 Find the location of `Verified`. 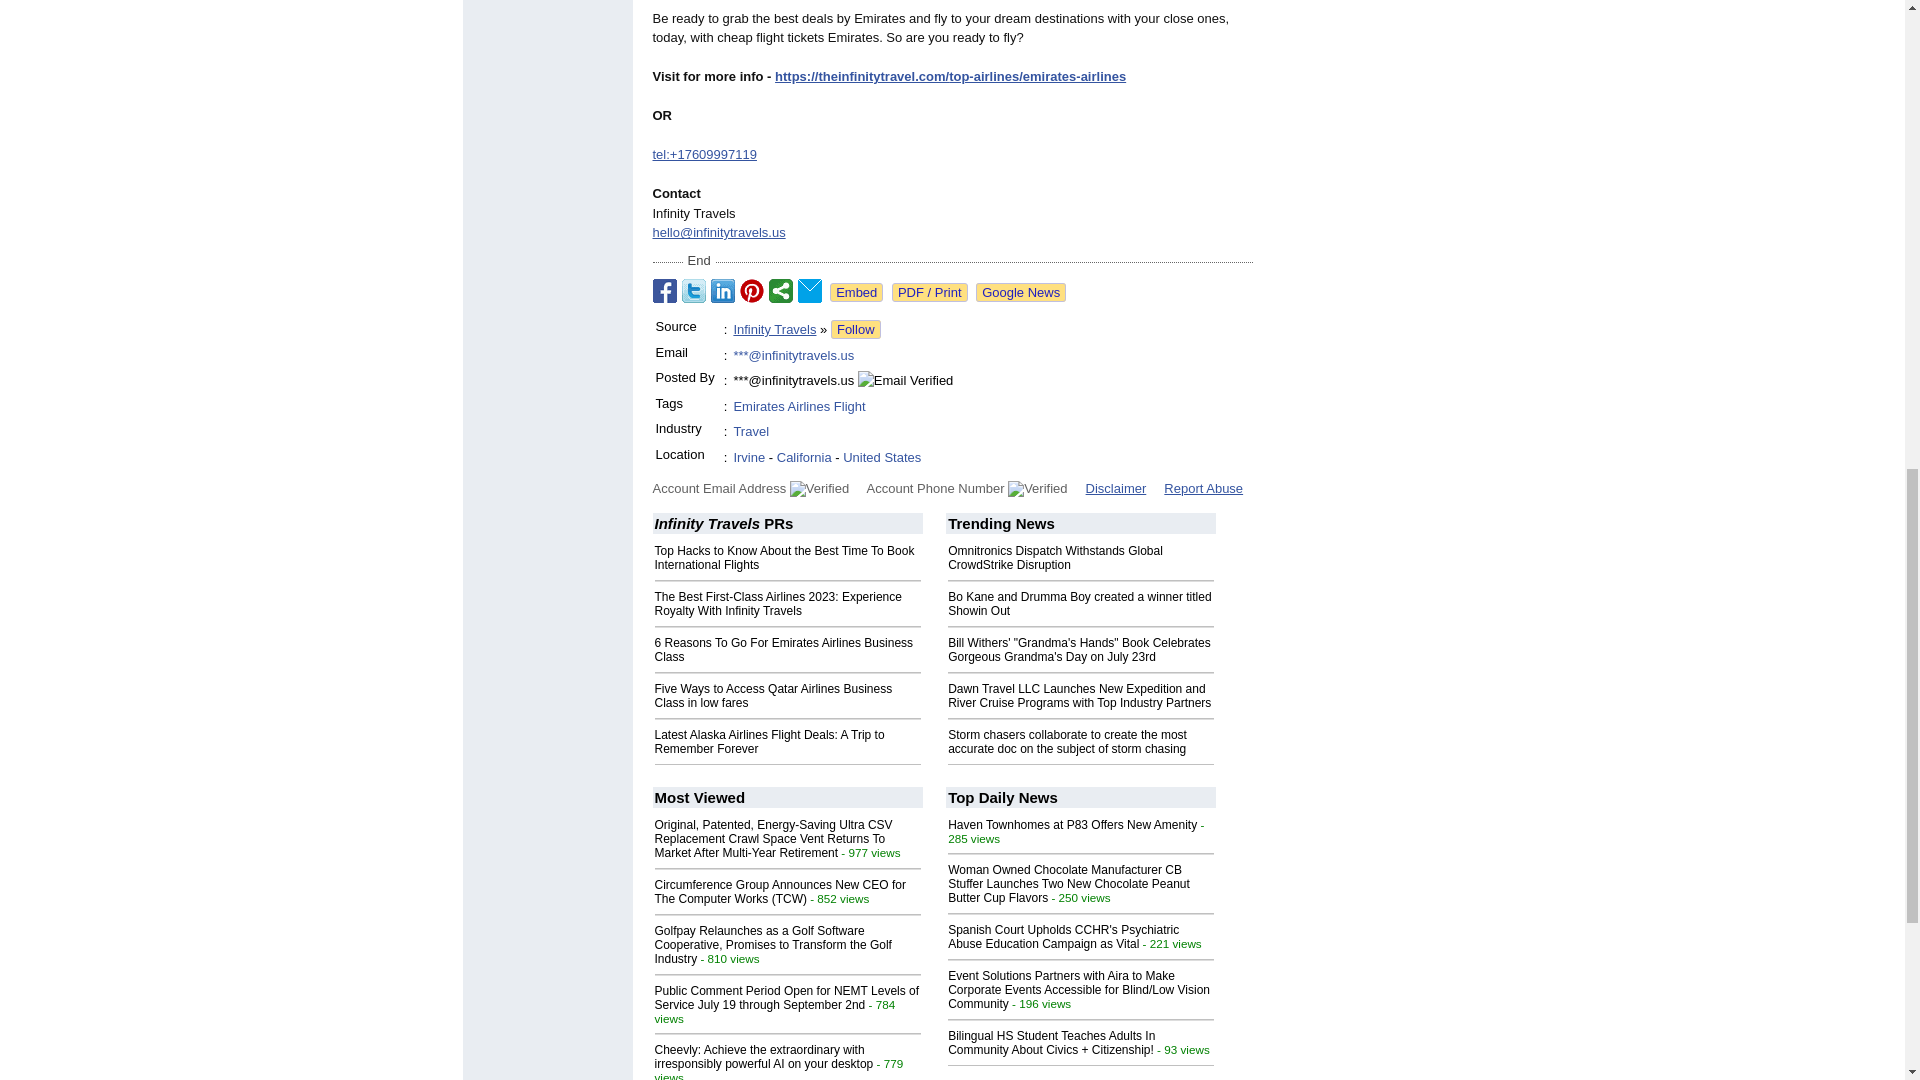

Verified is located at coordinates (1038, 488).